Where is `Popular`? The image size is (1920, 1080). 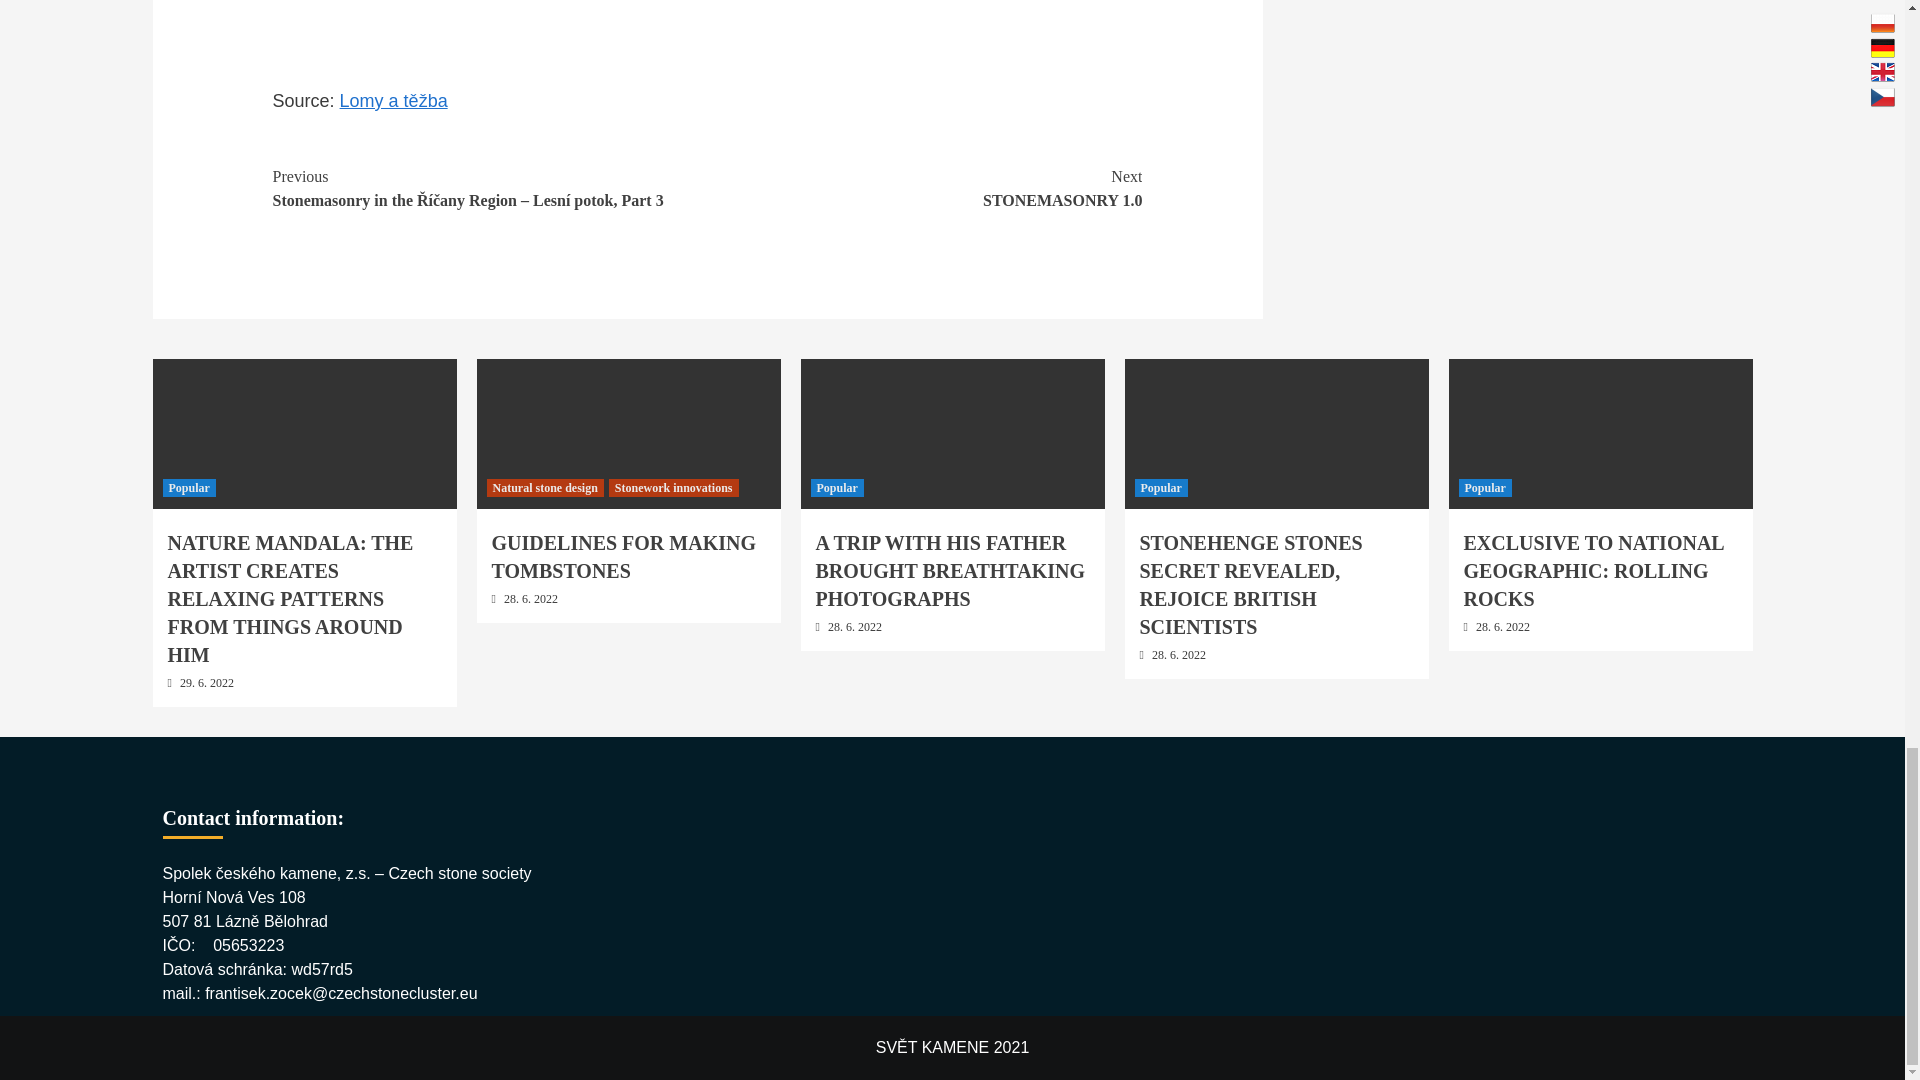 Popular is located at coordinates (1160, 488).